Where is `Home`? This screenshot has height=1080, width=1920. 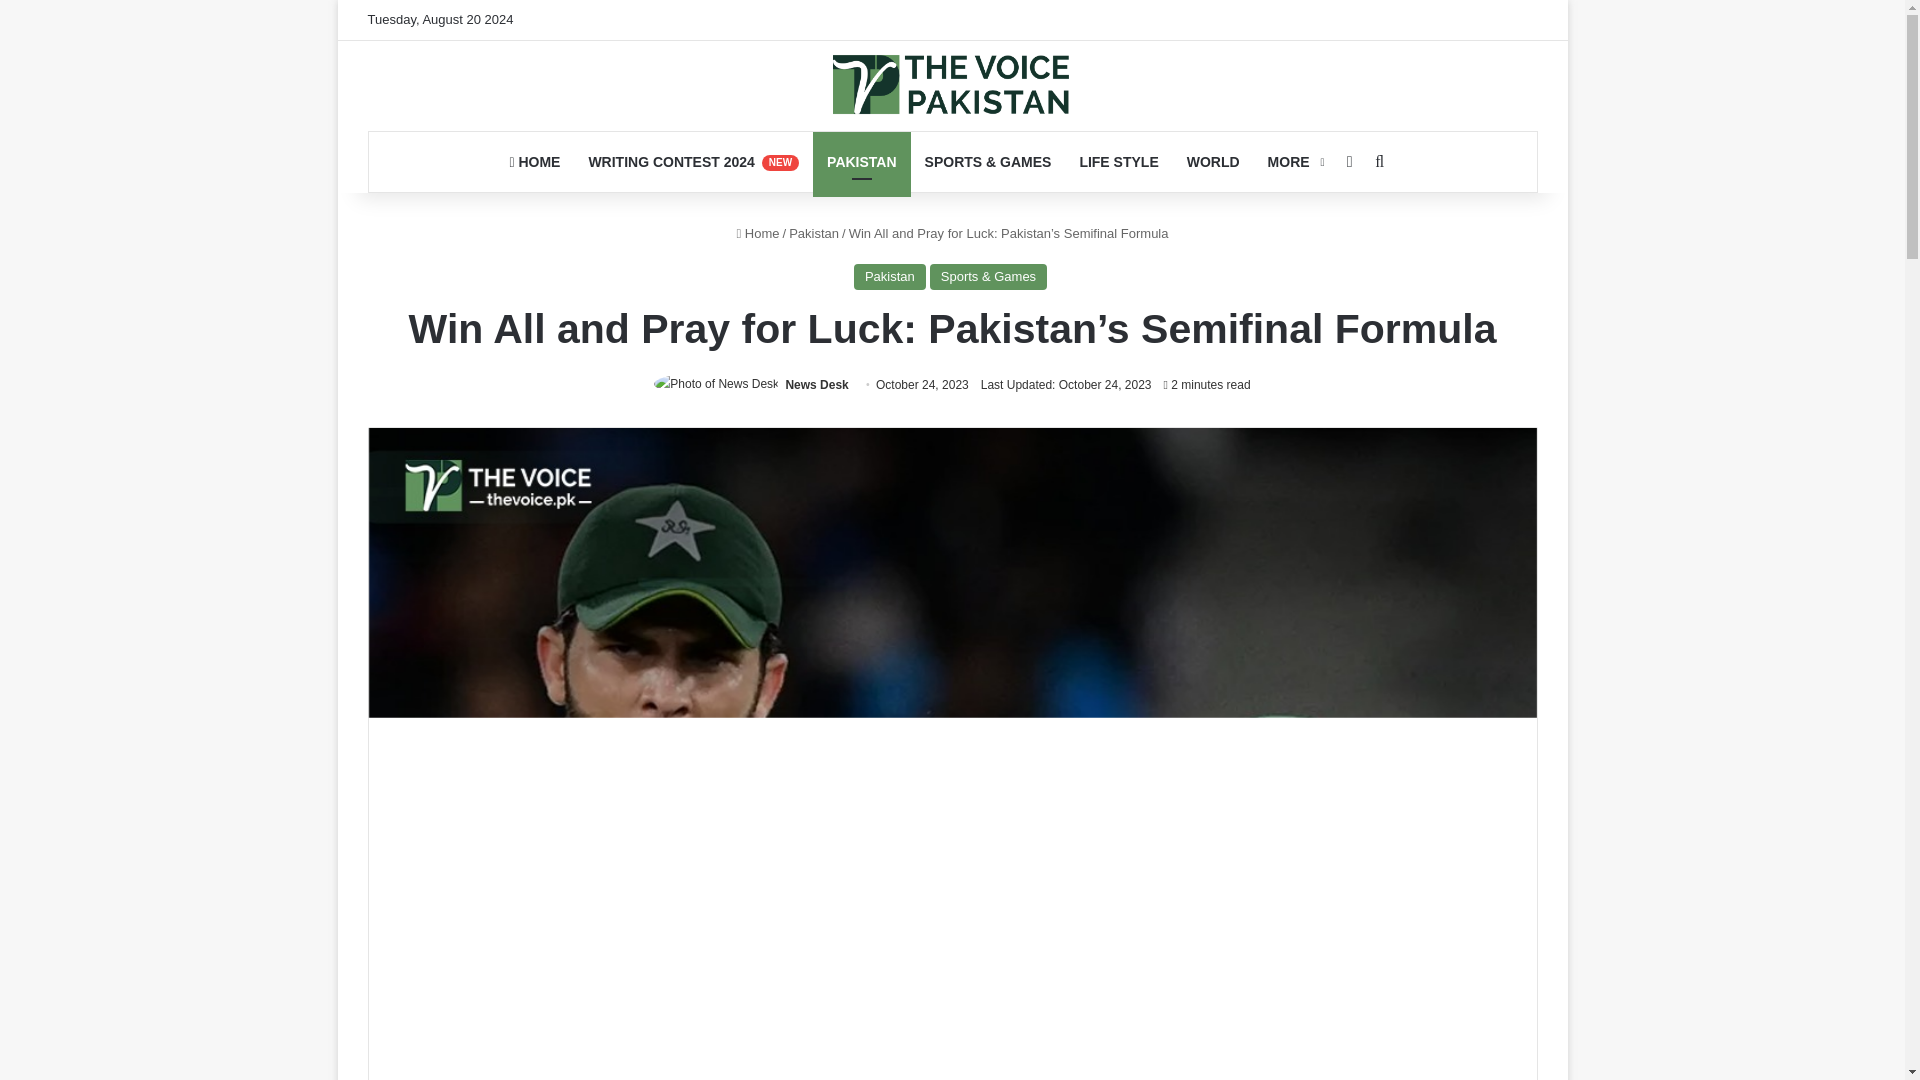
Home is located at coordinates (757, 232).